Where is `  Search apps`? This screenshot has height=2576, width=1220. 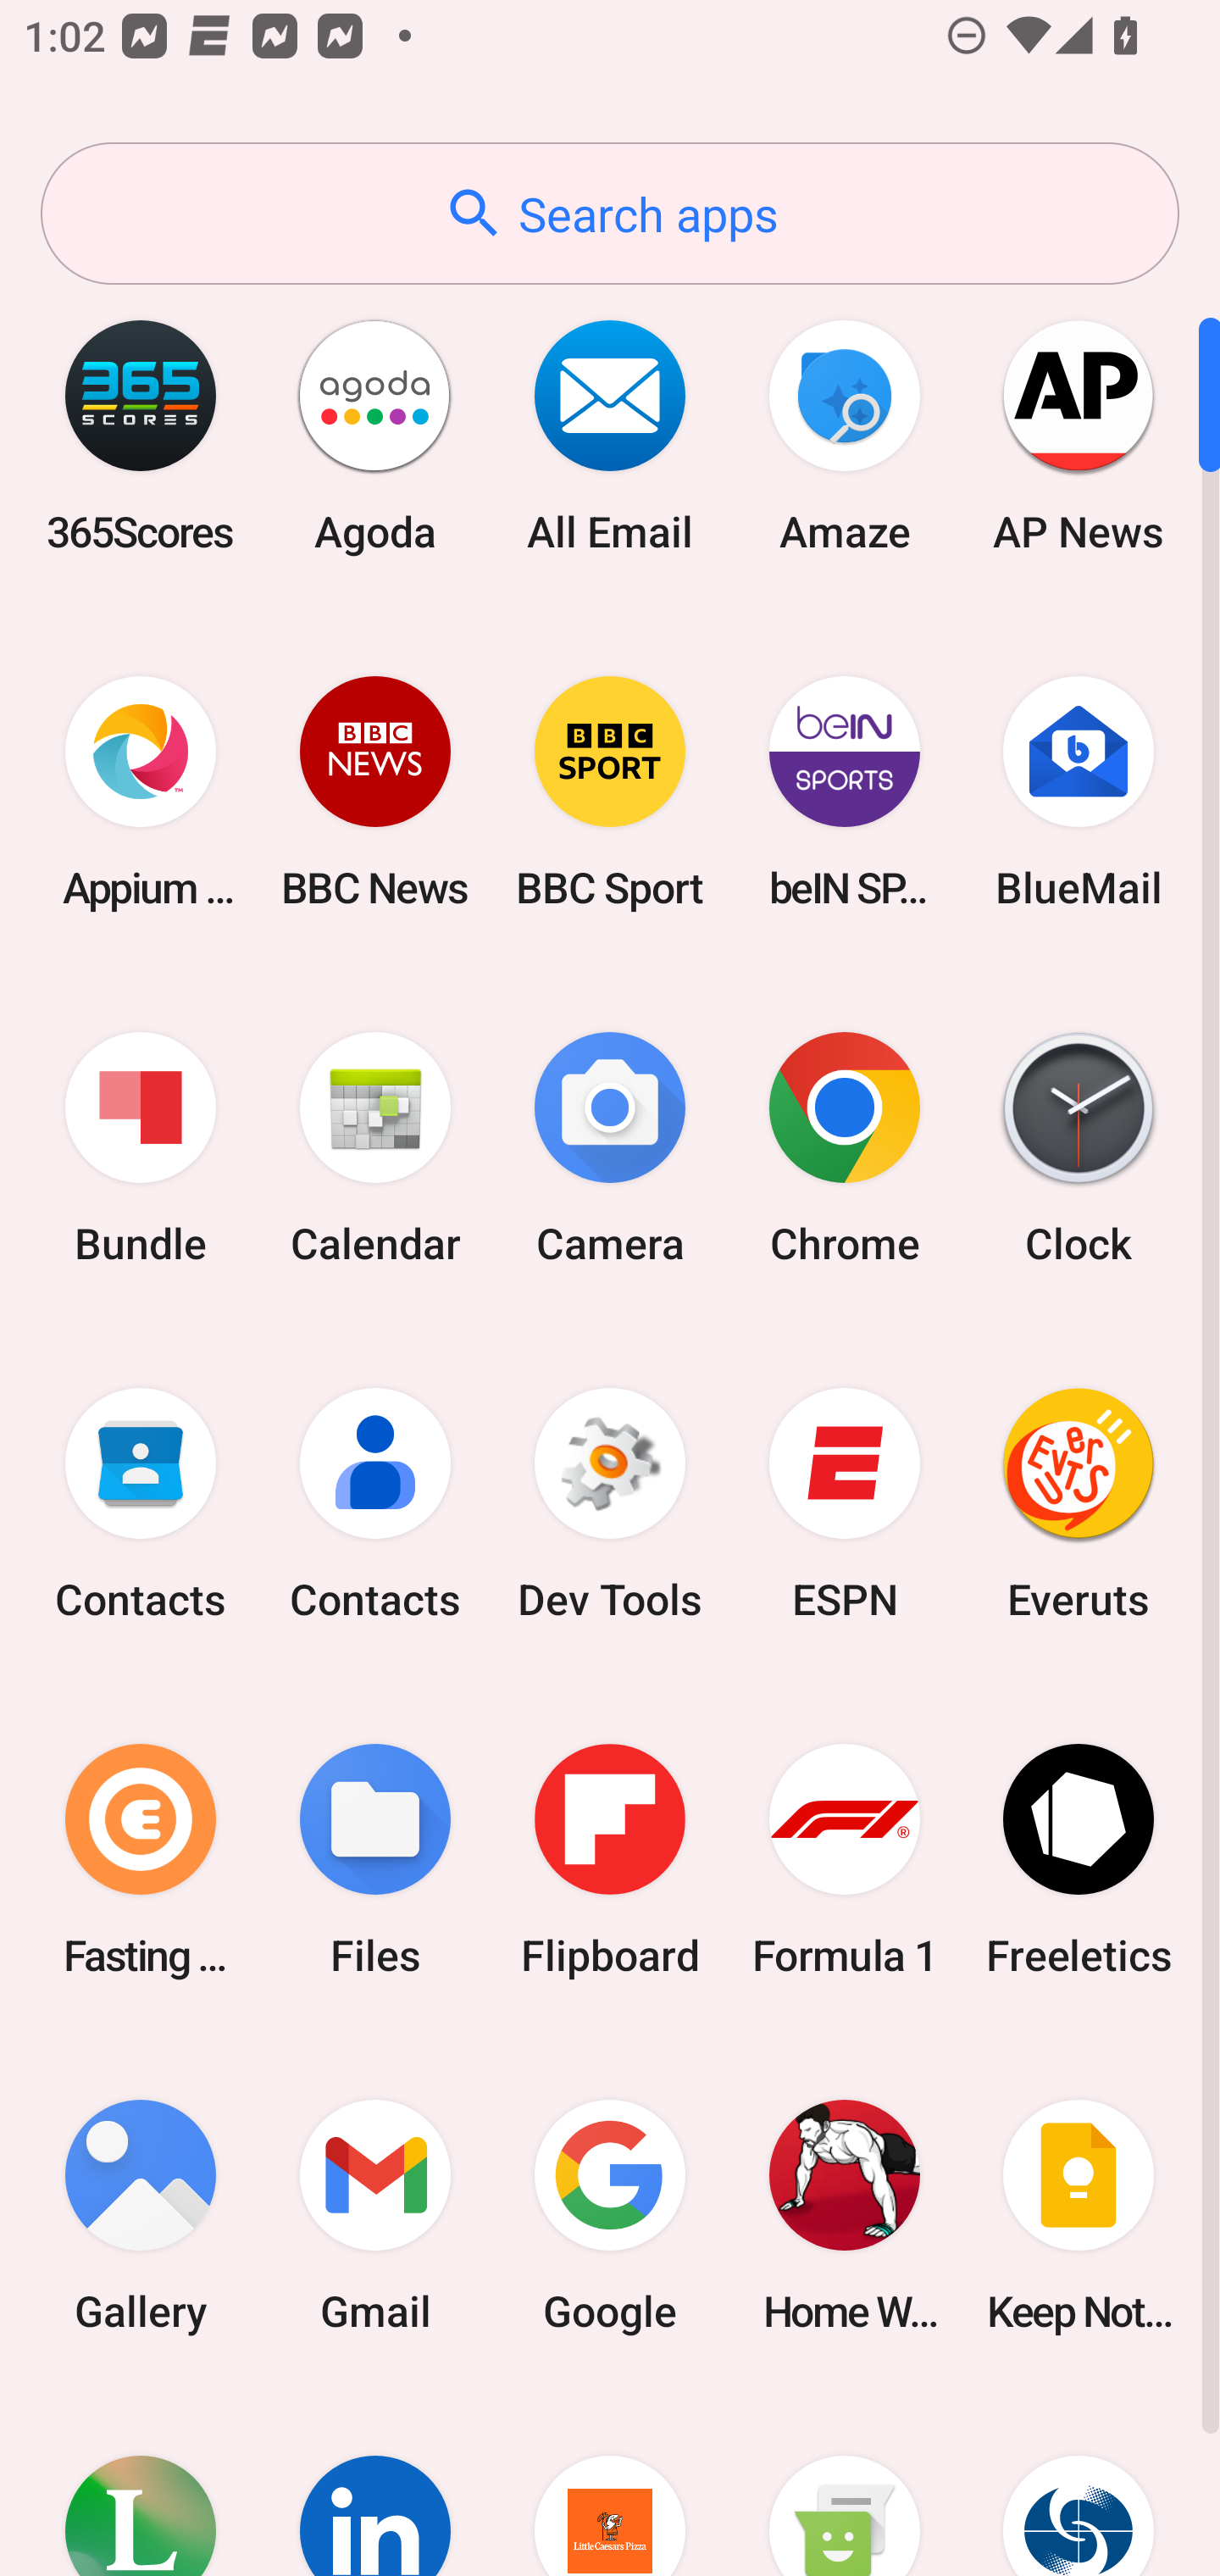
  Search apps is located at coordinates (610, 214).